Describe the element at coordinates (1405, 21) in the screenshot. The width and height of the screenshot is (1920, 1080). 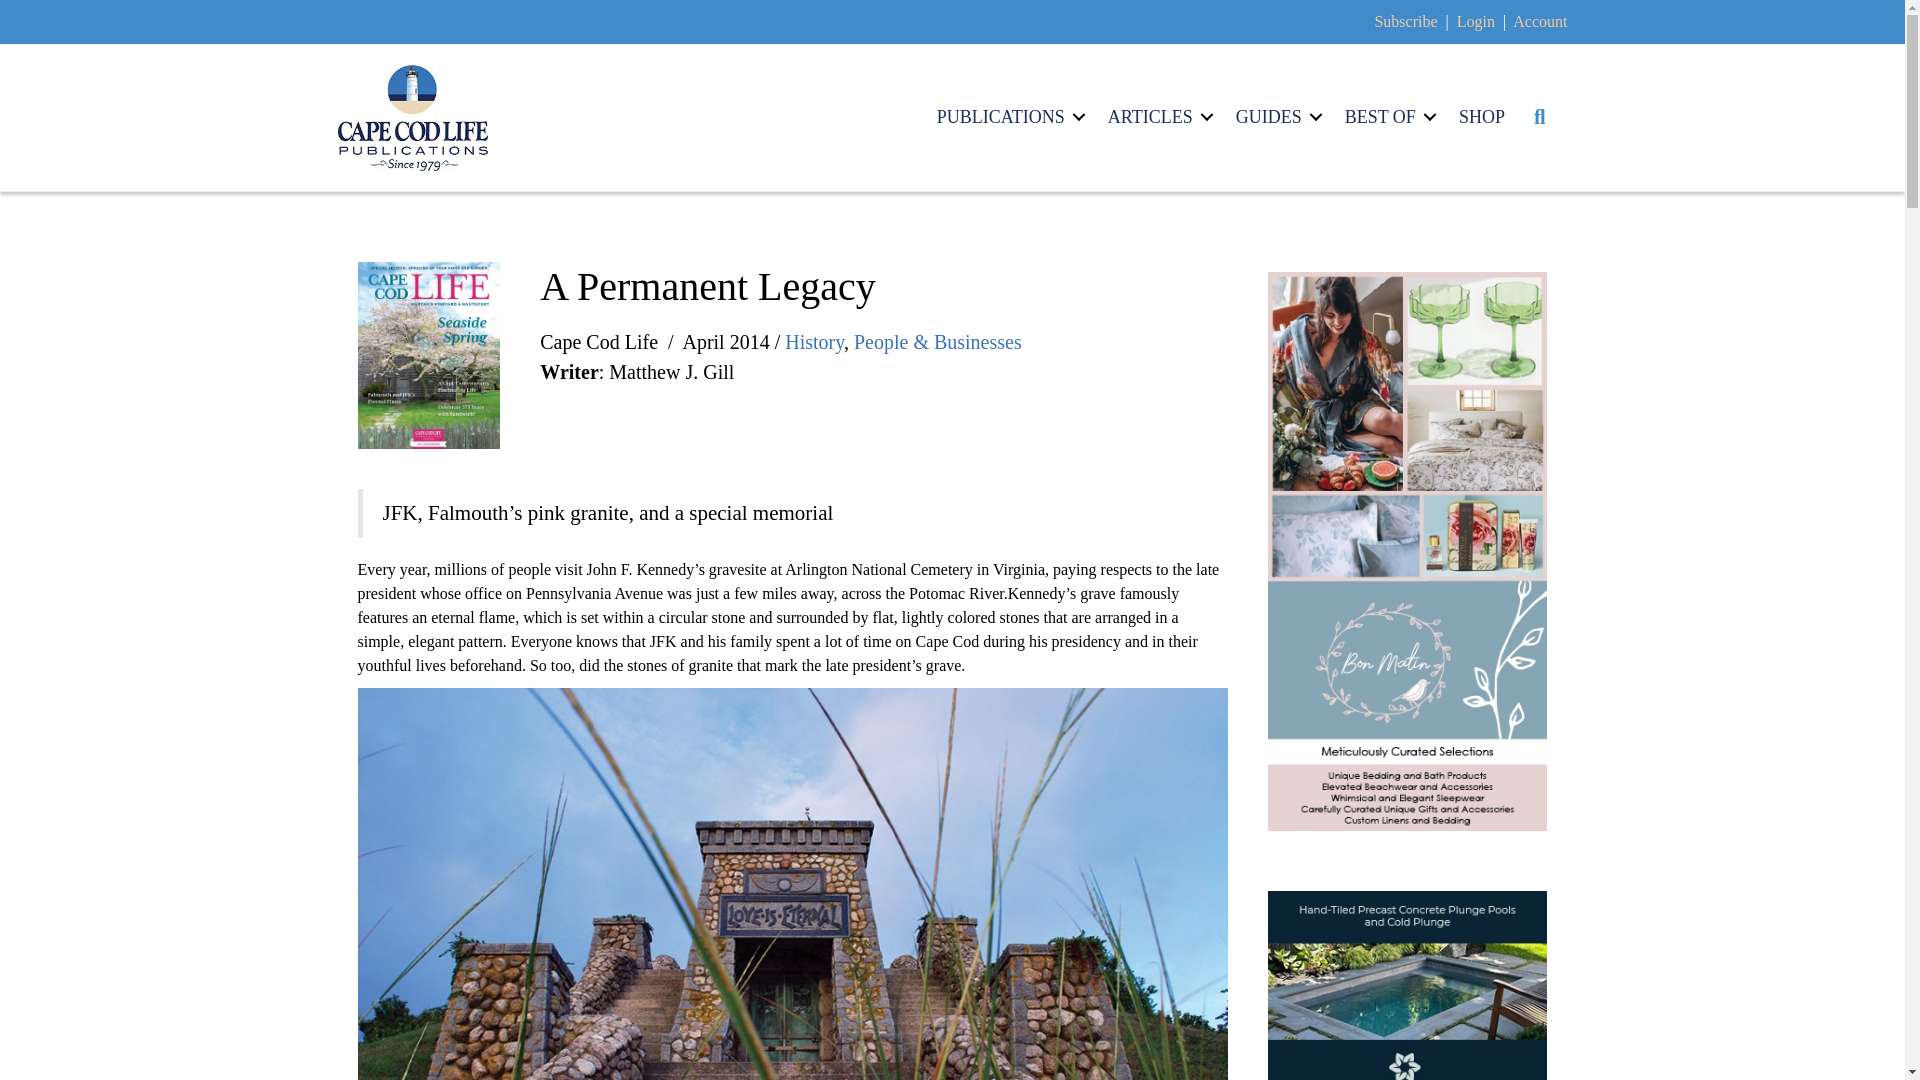
I see `Subscribe` at that location.